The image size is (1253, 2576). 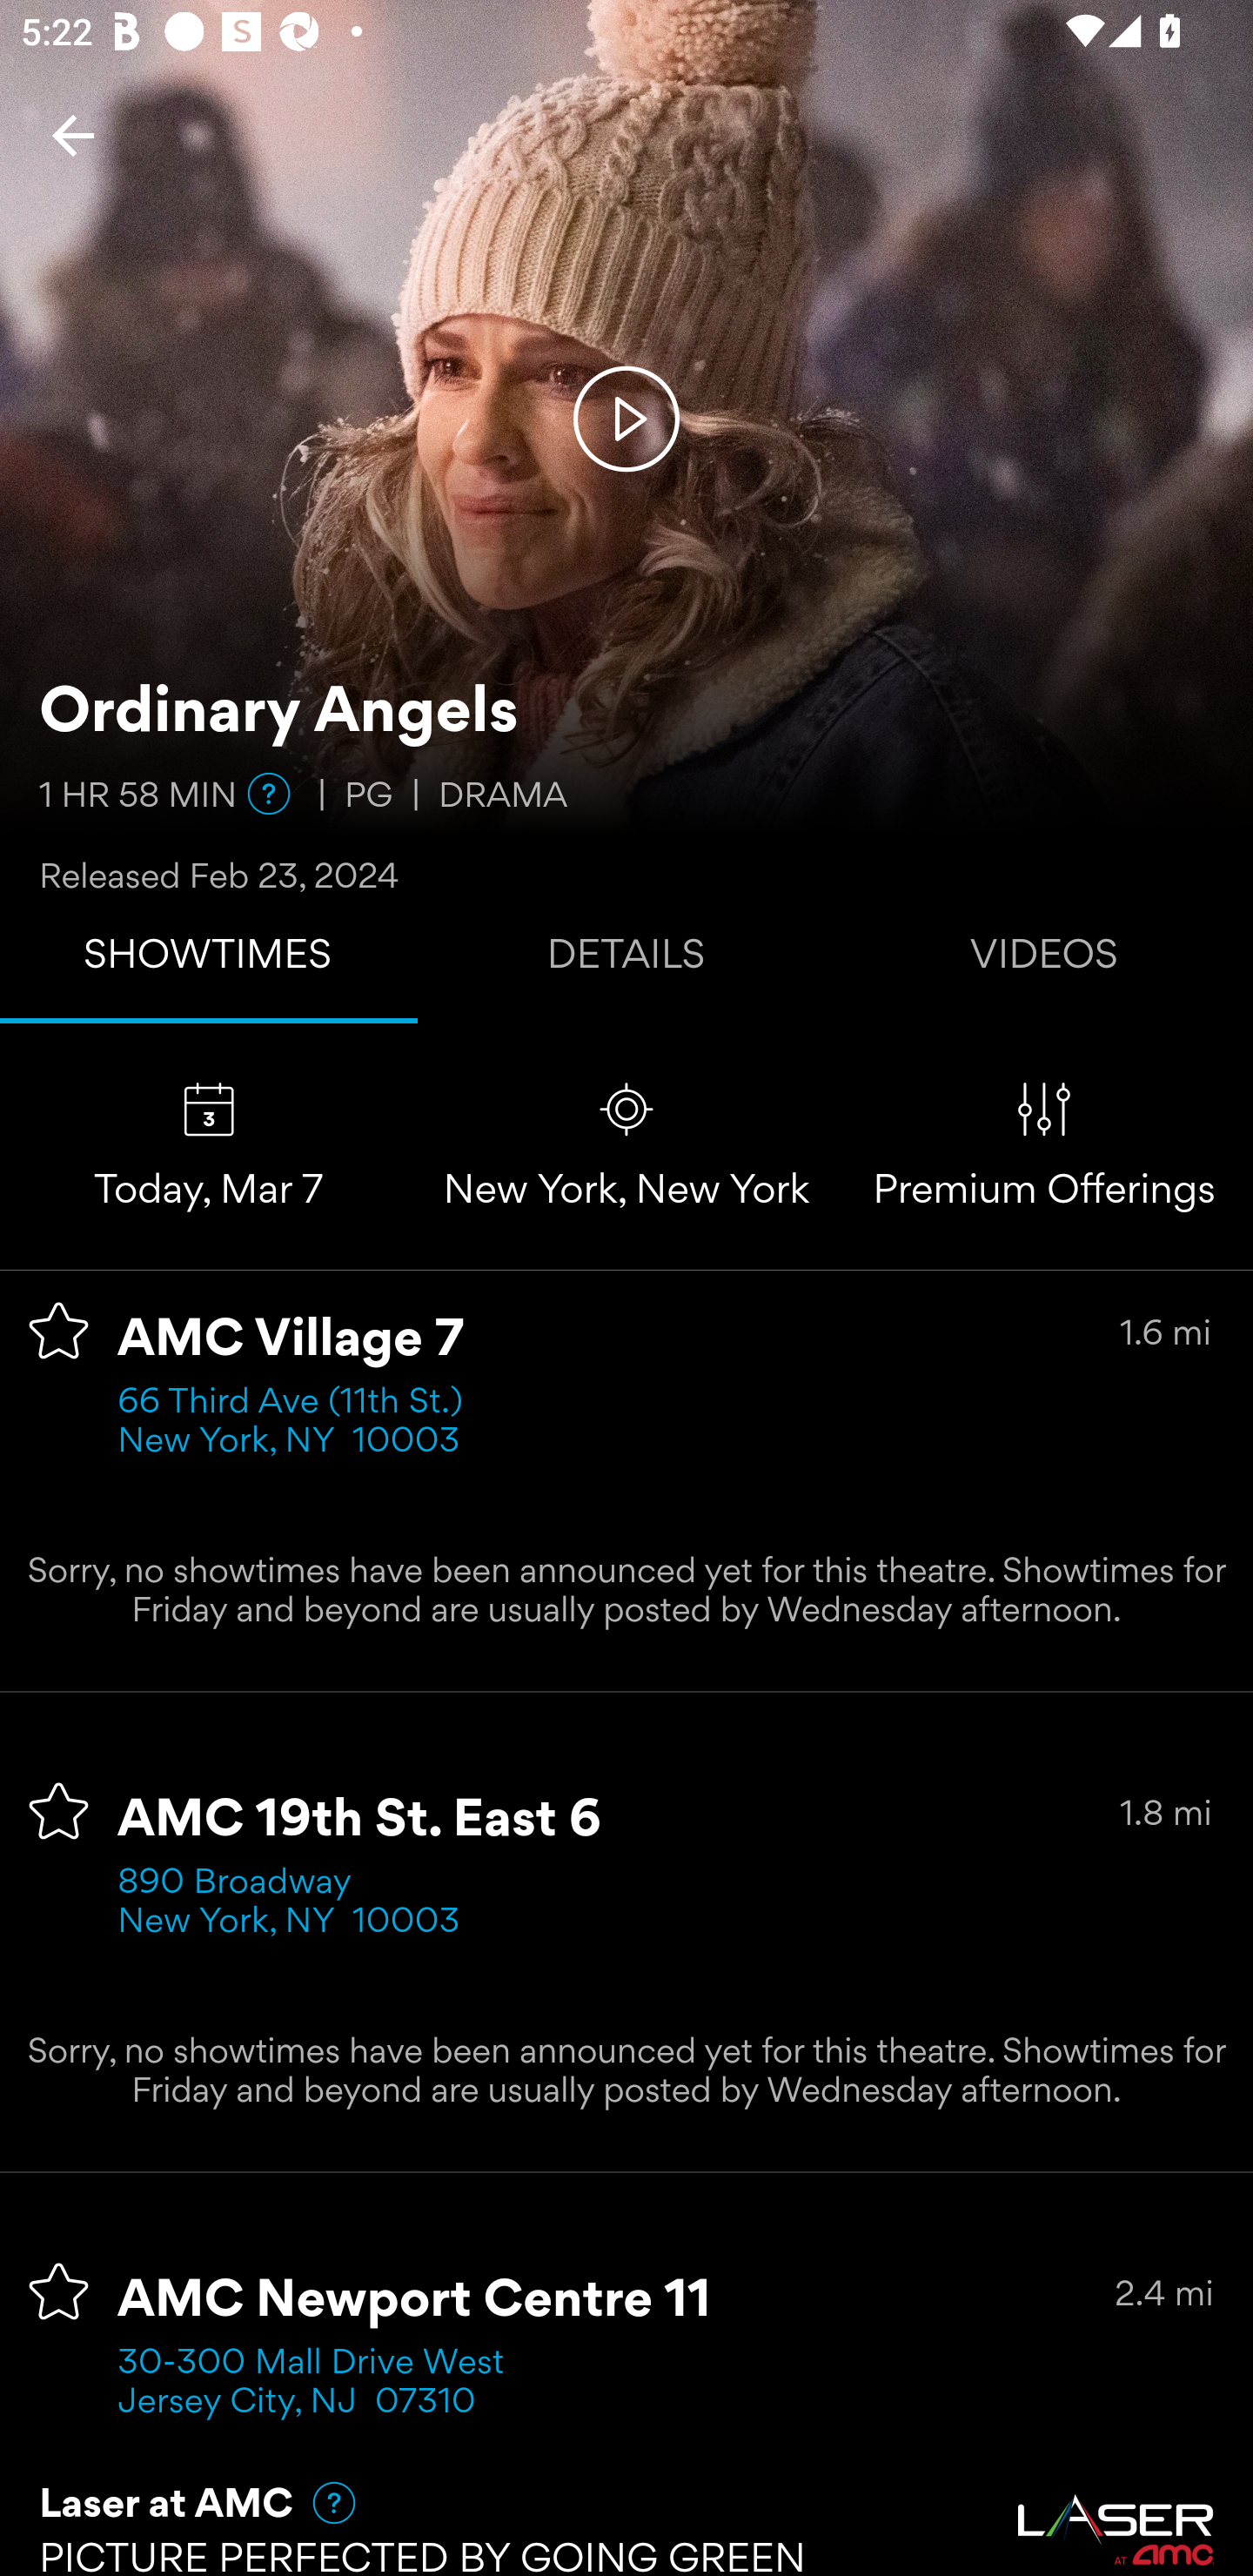 What do you see at coordinates (73, 135) in the screenshot?
I see `Back` at bounding box center [73, 135].